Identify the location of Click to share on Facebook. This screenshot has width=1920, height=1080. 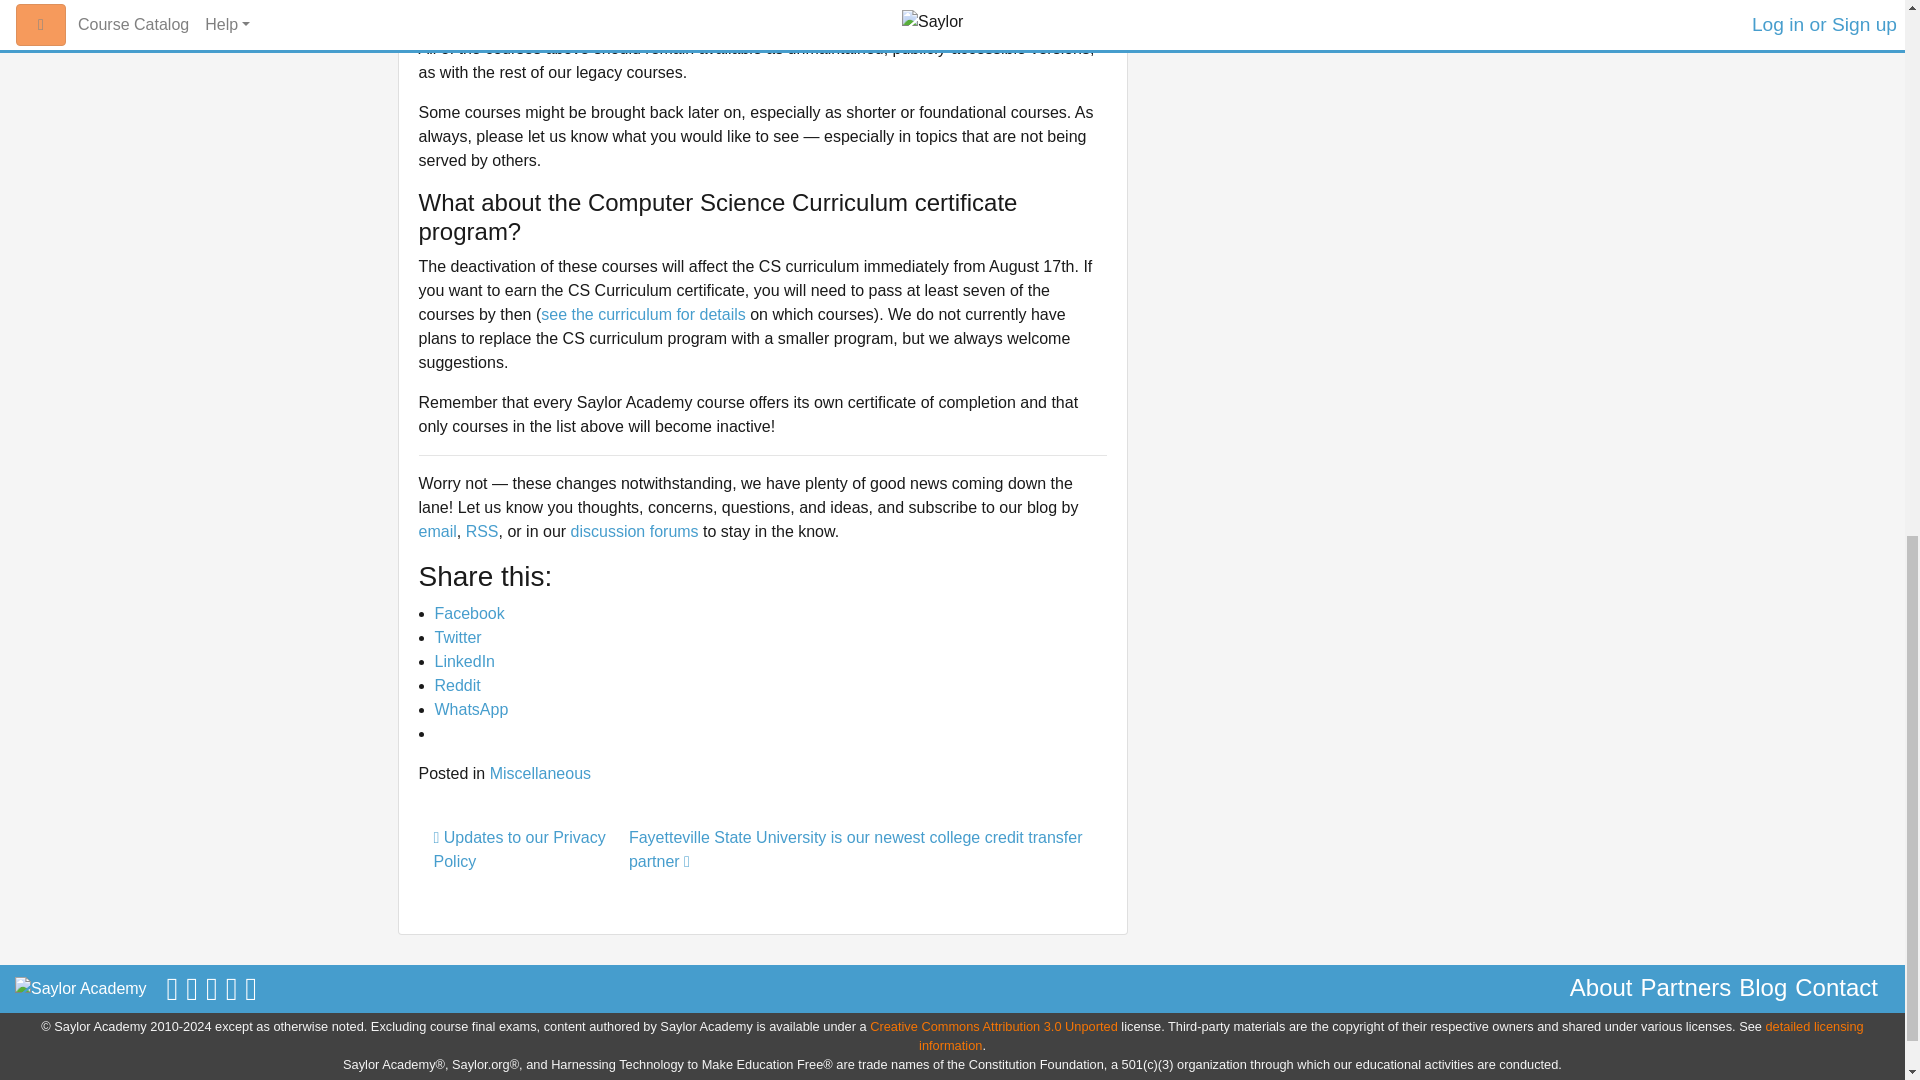
(468, 613).